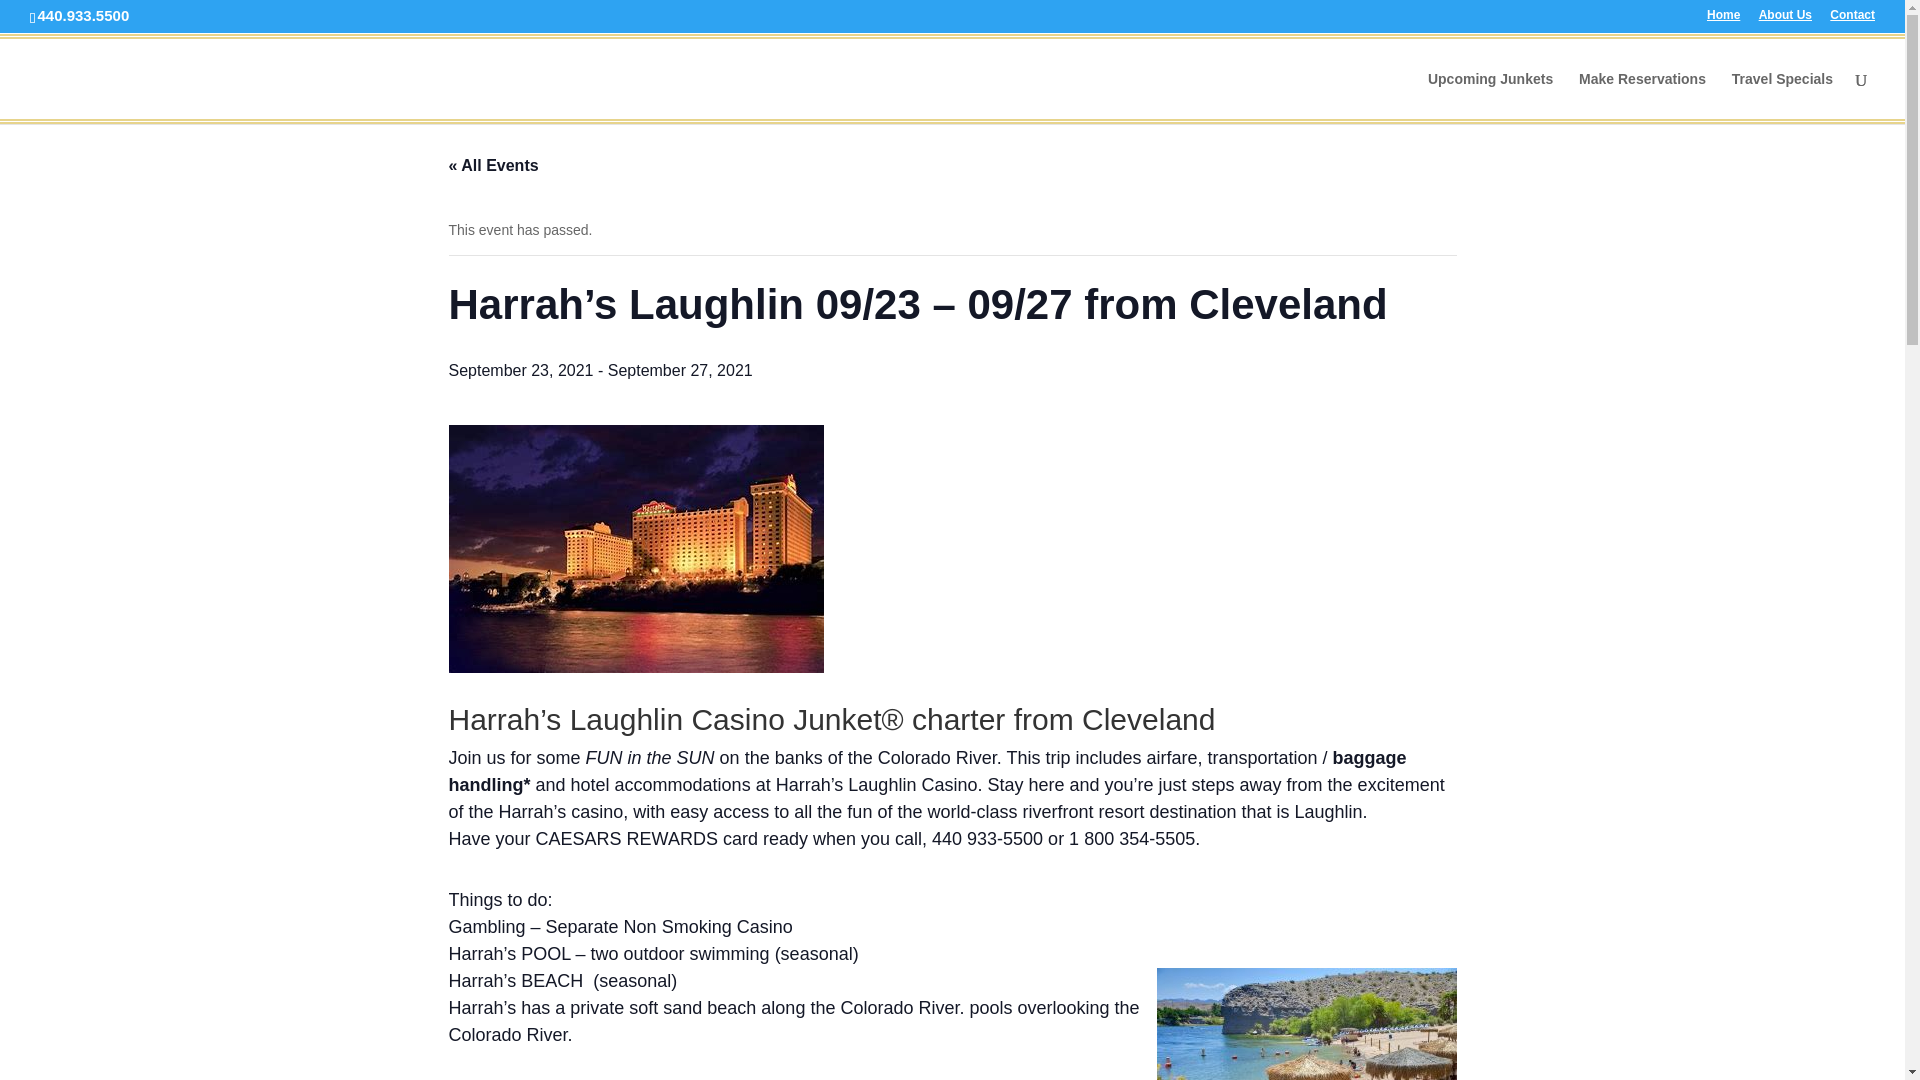 This screenshot has height=1080, width=1920. What do you see at coordinates (1785, 19) in the screenshot?
I see `About Us` at bounding box center [1785, 19].